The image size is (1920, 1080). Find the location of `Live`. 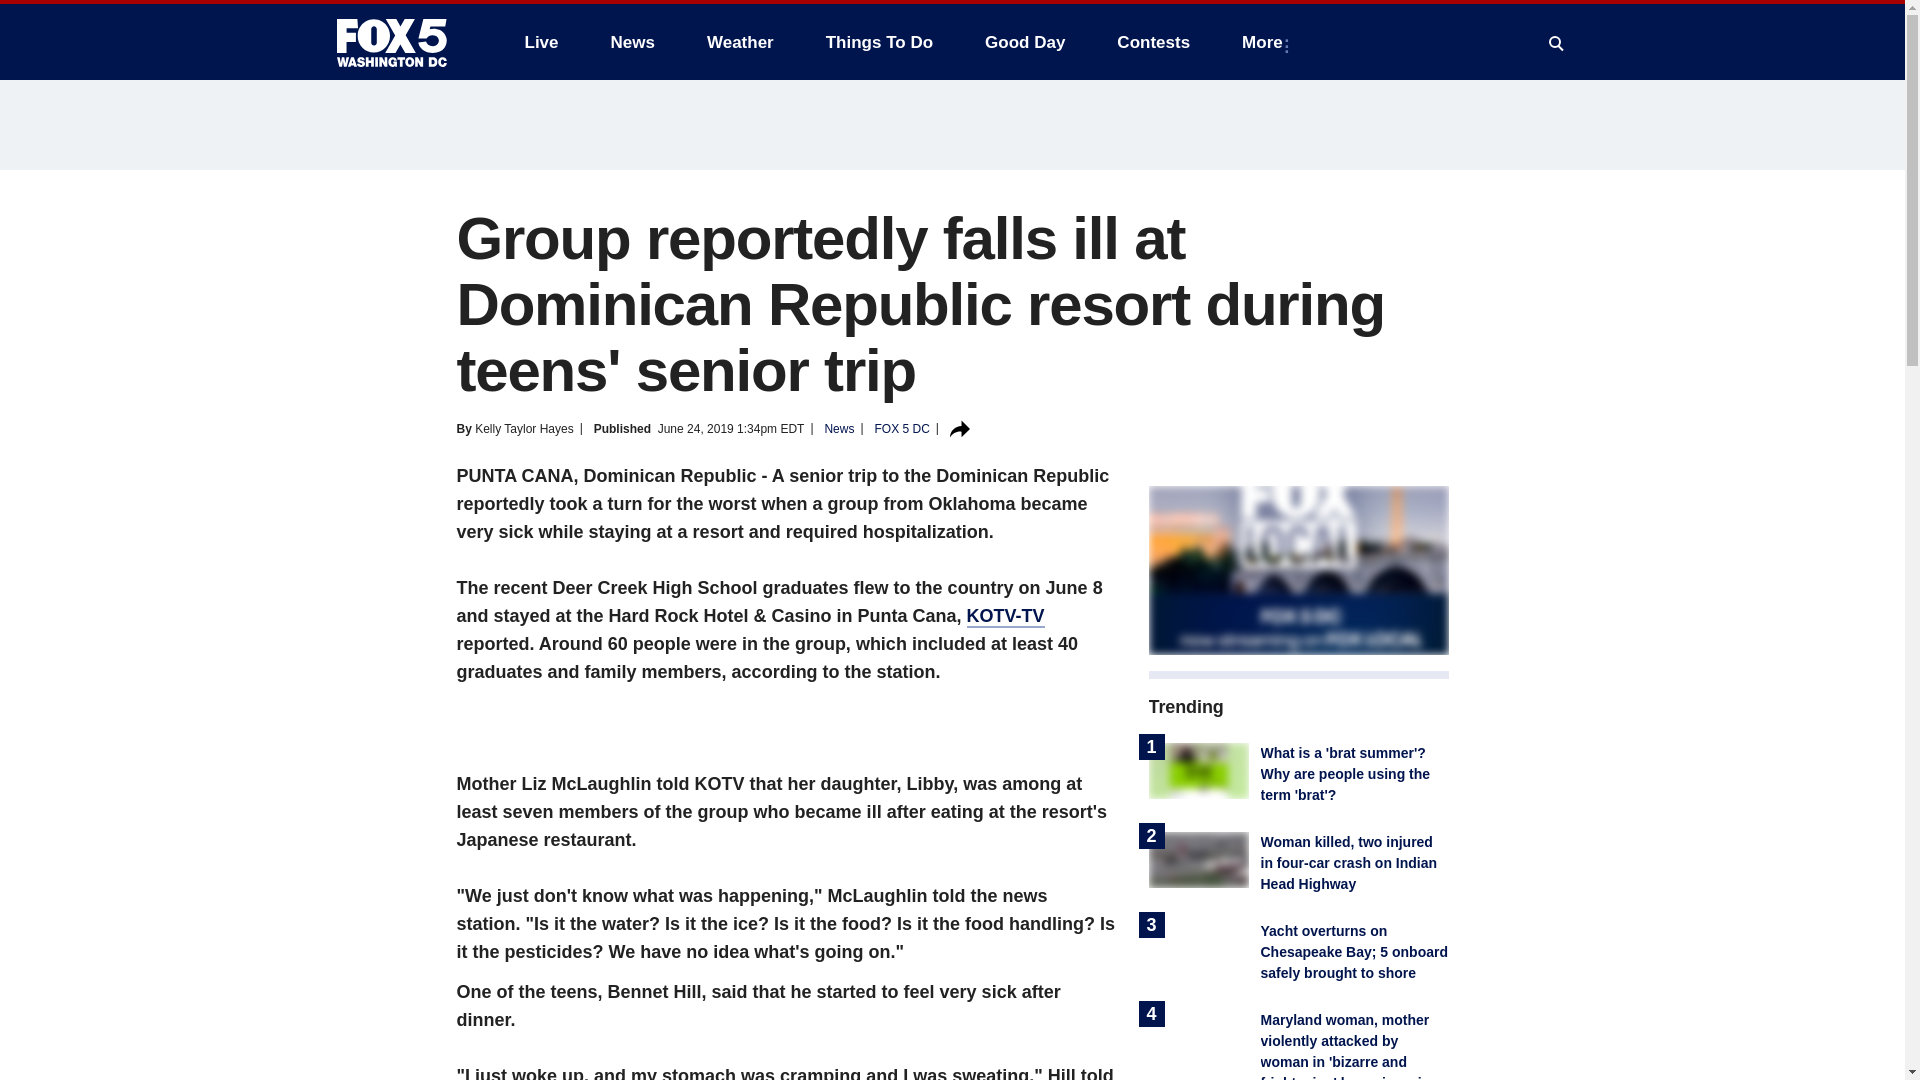

Live is located at coordinates (541, 42).